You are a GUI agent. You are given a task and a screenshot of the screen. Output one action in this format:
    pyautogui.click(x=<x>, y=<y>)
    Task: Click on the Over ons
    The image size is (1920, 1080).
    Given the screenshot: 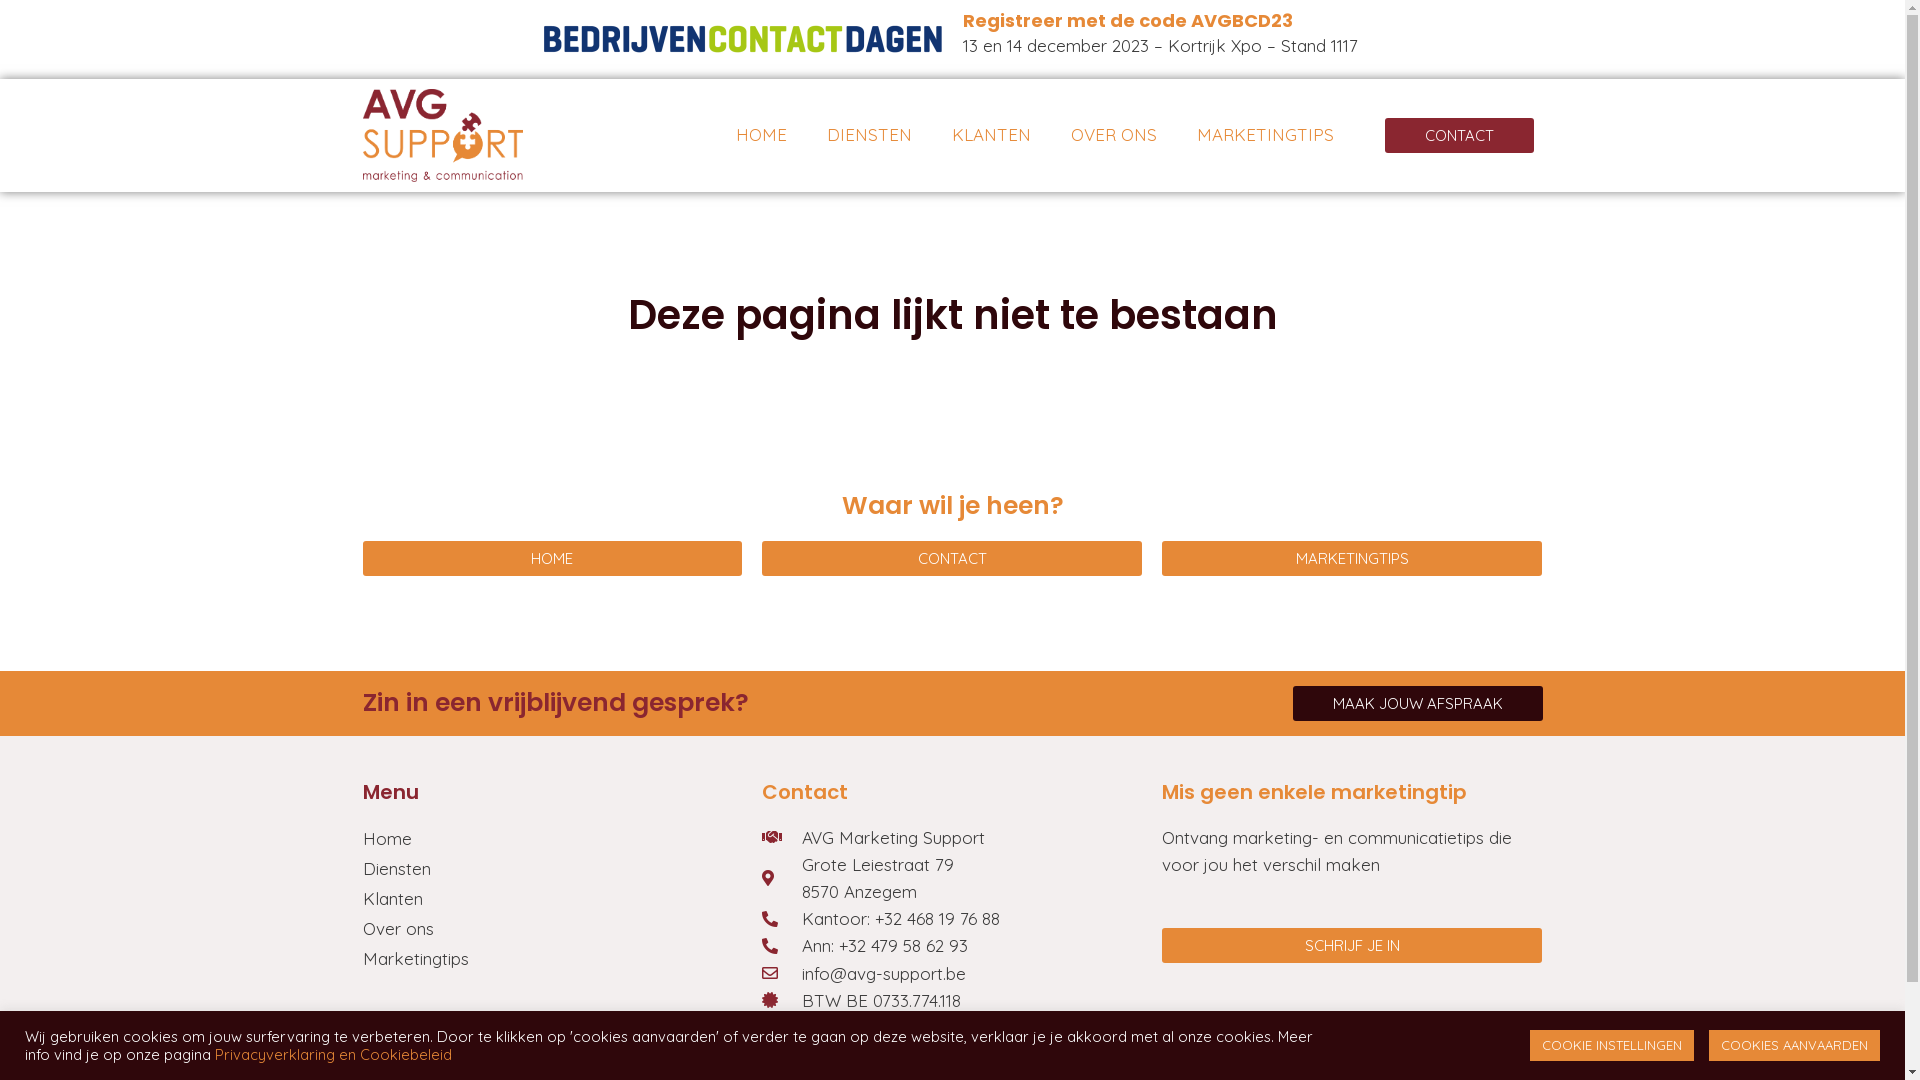 What is the action you would take?
    pyautogui.click(x=552, y=929)
    